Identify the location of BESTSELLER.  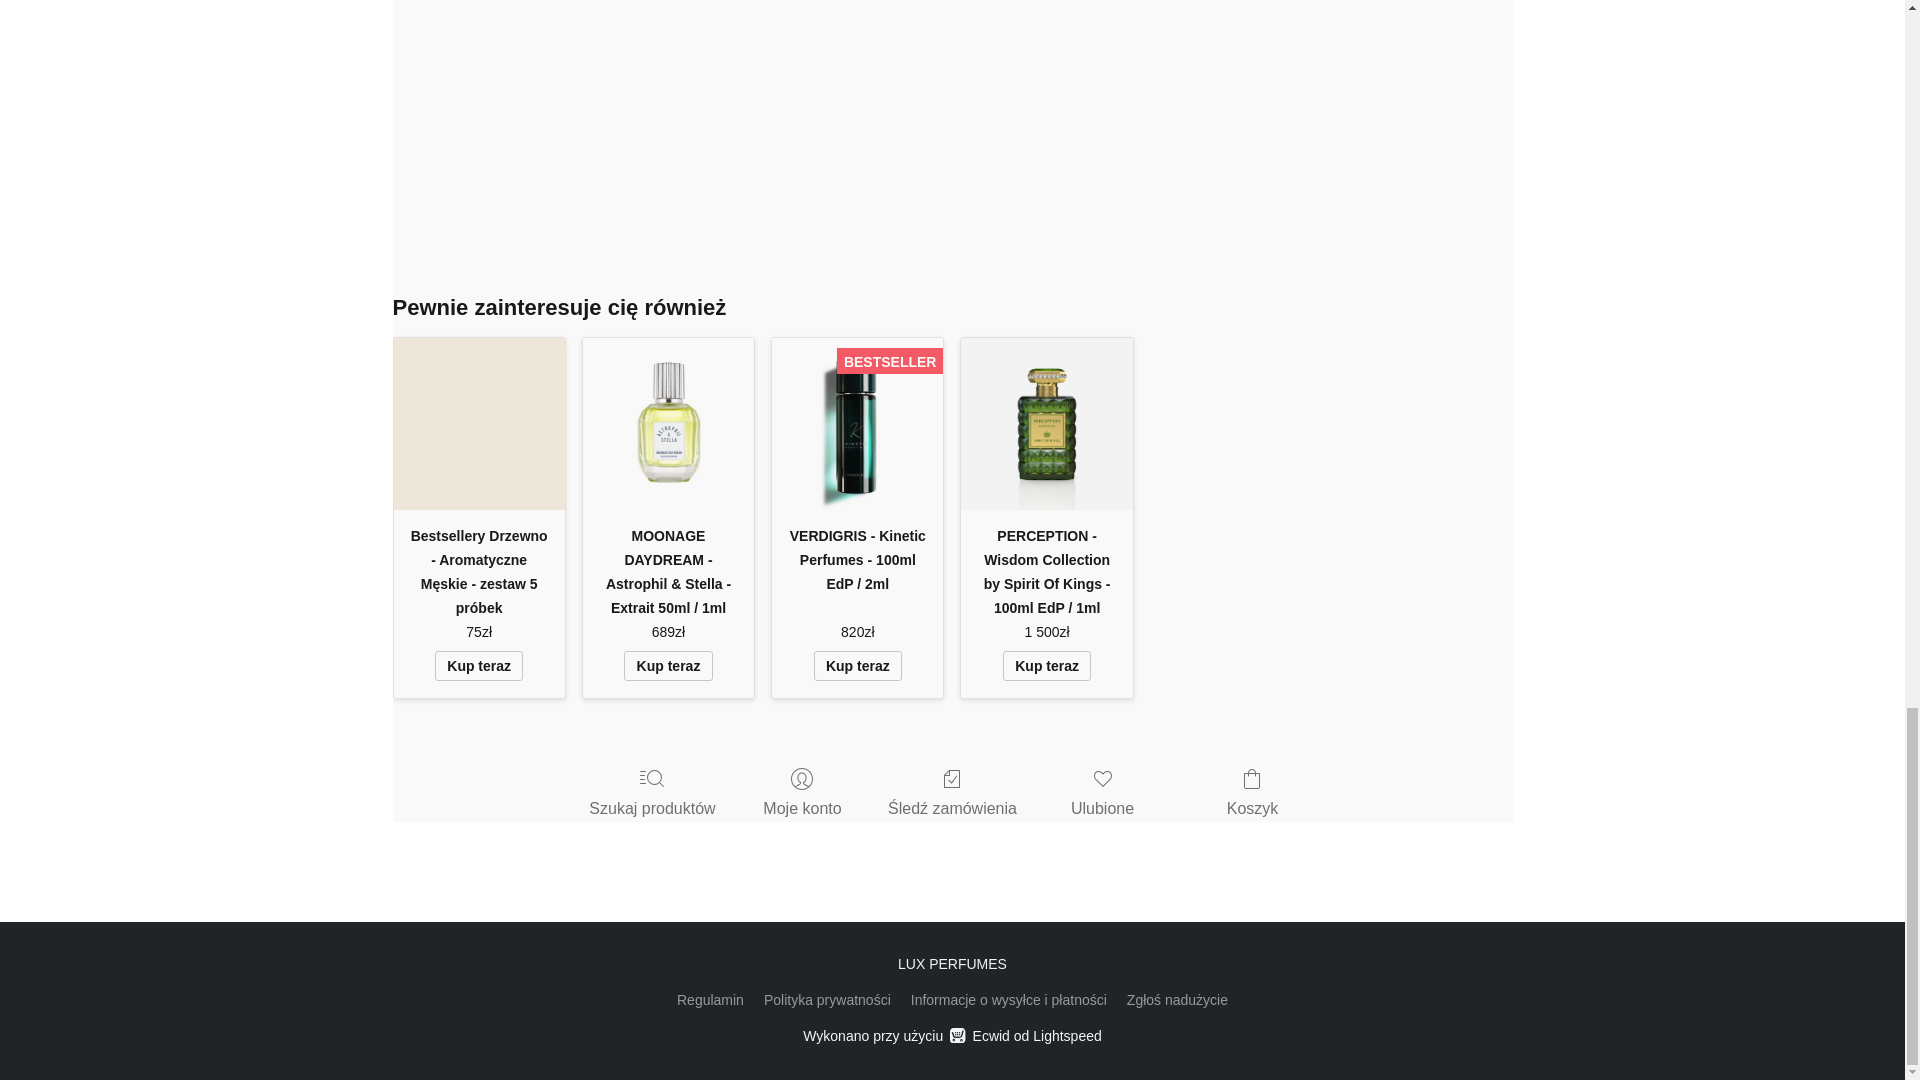
(856, 423).